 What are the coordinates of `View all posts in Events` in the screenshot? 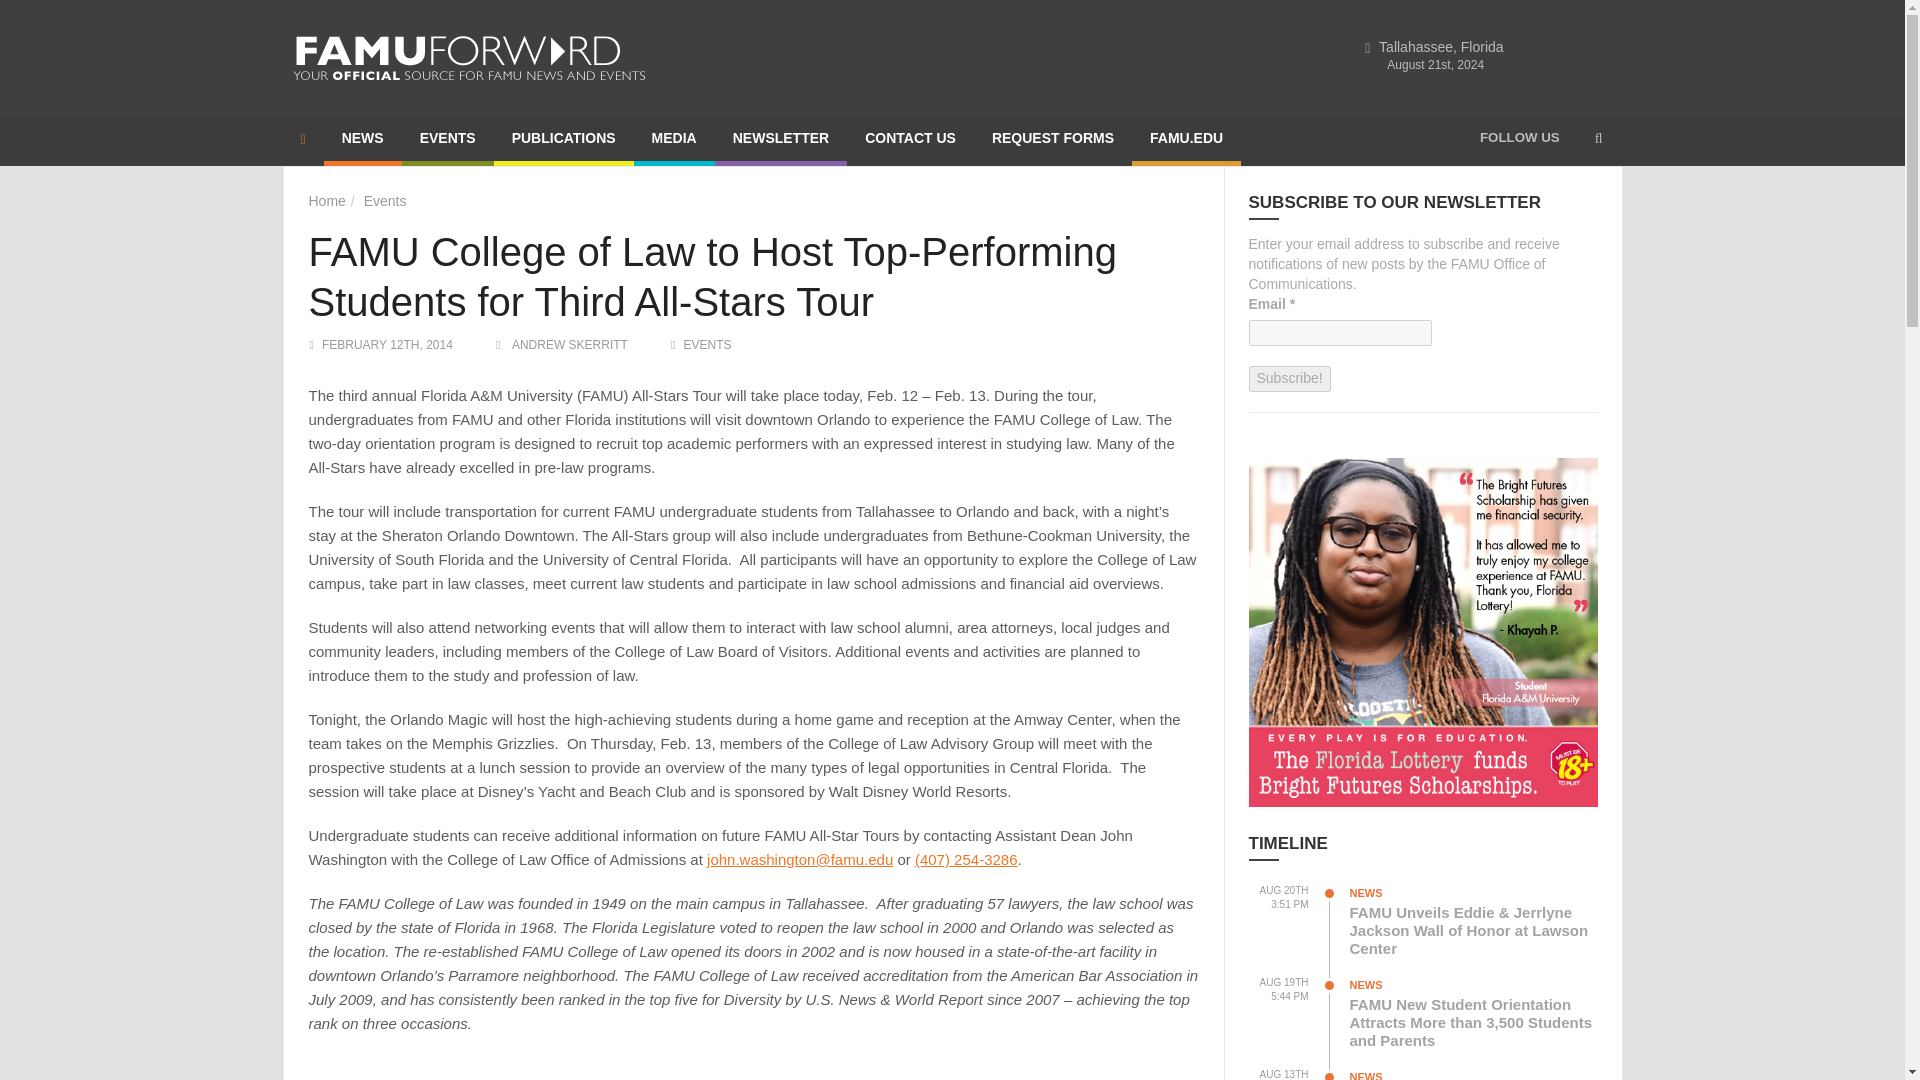 It's located at (707, 345).